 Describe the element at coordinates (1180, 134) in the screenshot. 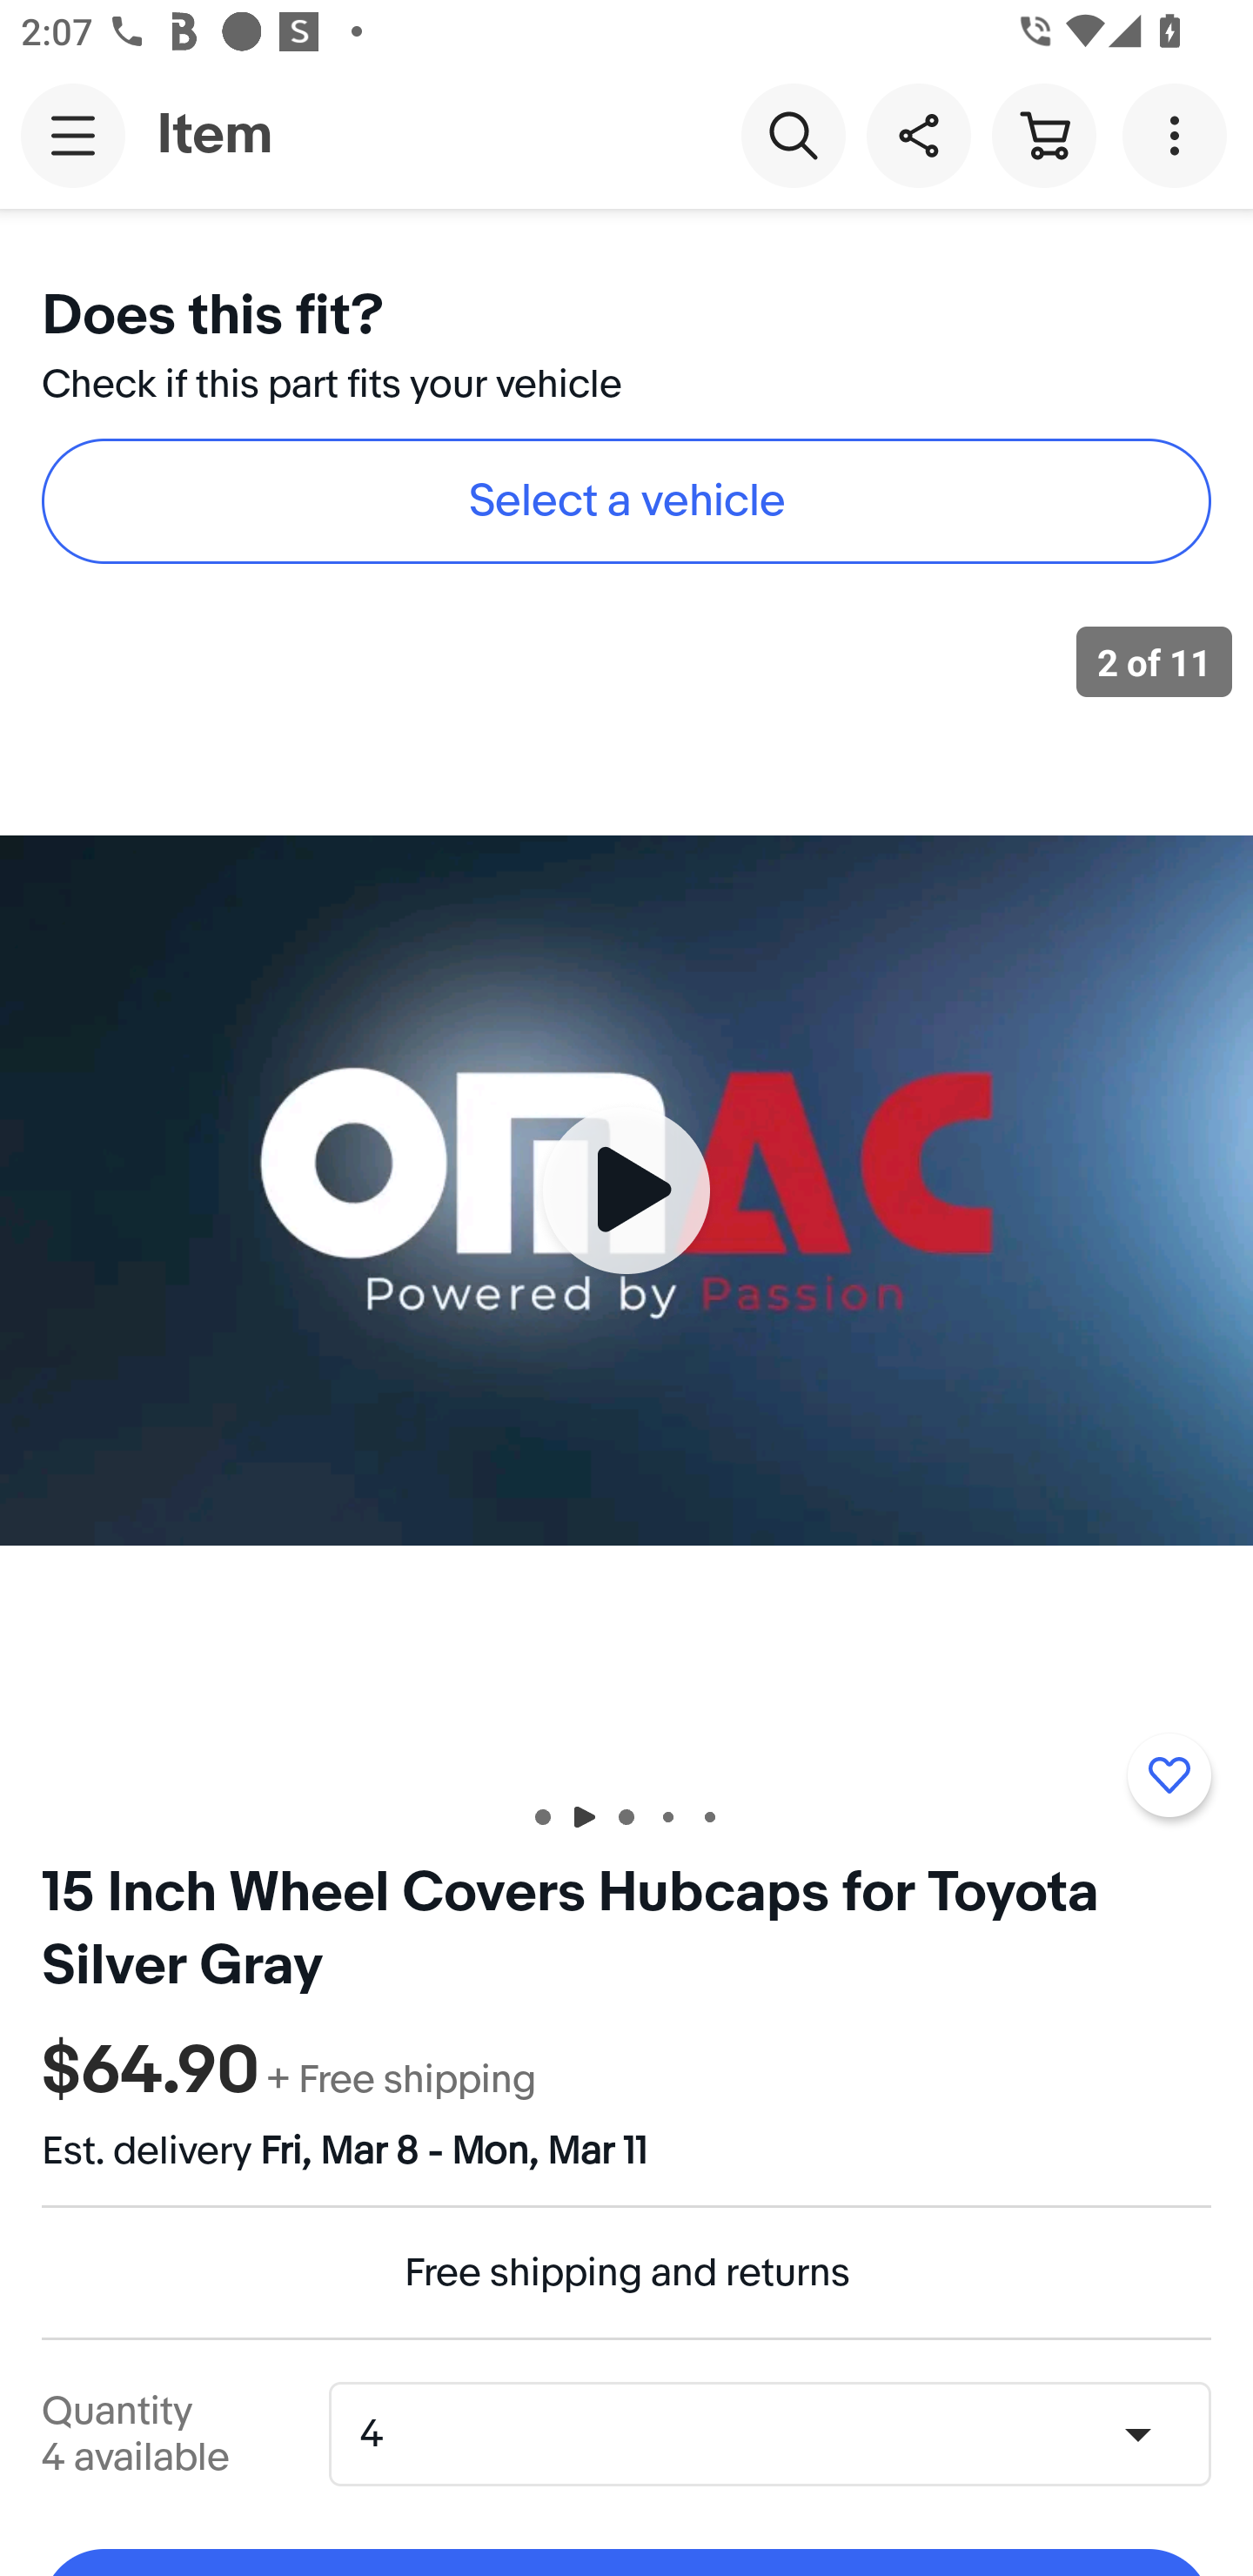

I see `More options` at that location.